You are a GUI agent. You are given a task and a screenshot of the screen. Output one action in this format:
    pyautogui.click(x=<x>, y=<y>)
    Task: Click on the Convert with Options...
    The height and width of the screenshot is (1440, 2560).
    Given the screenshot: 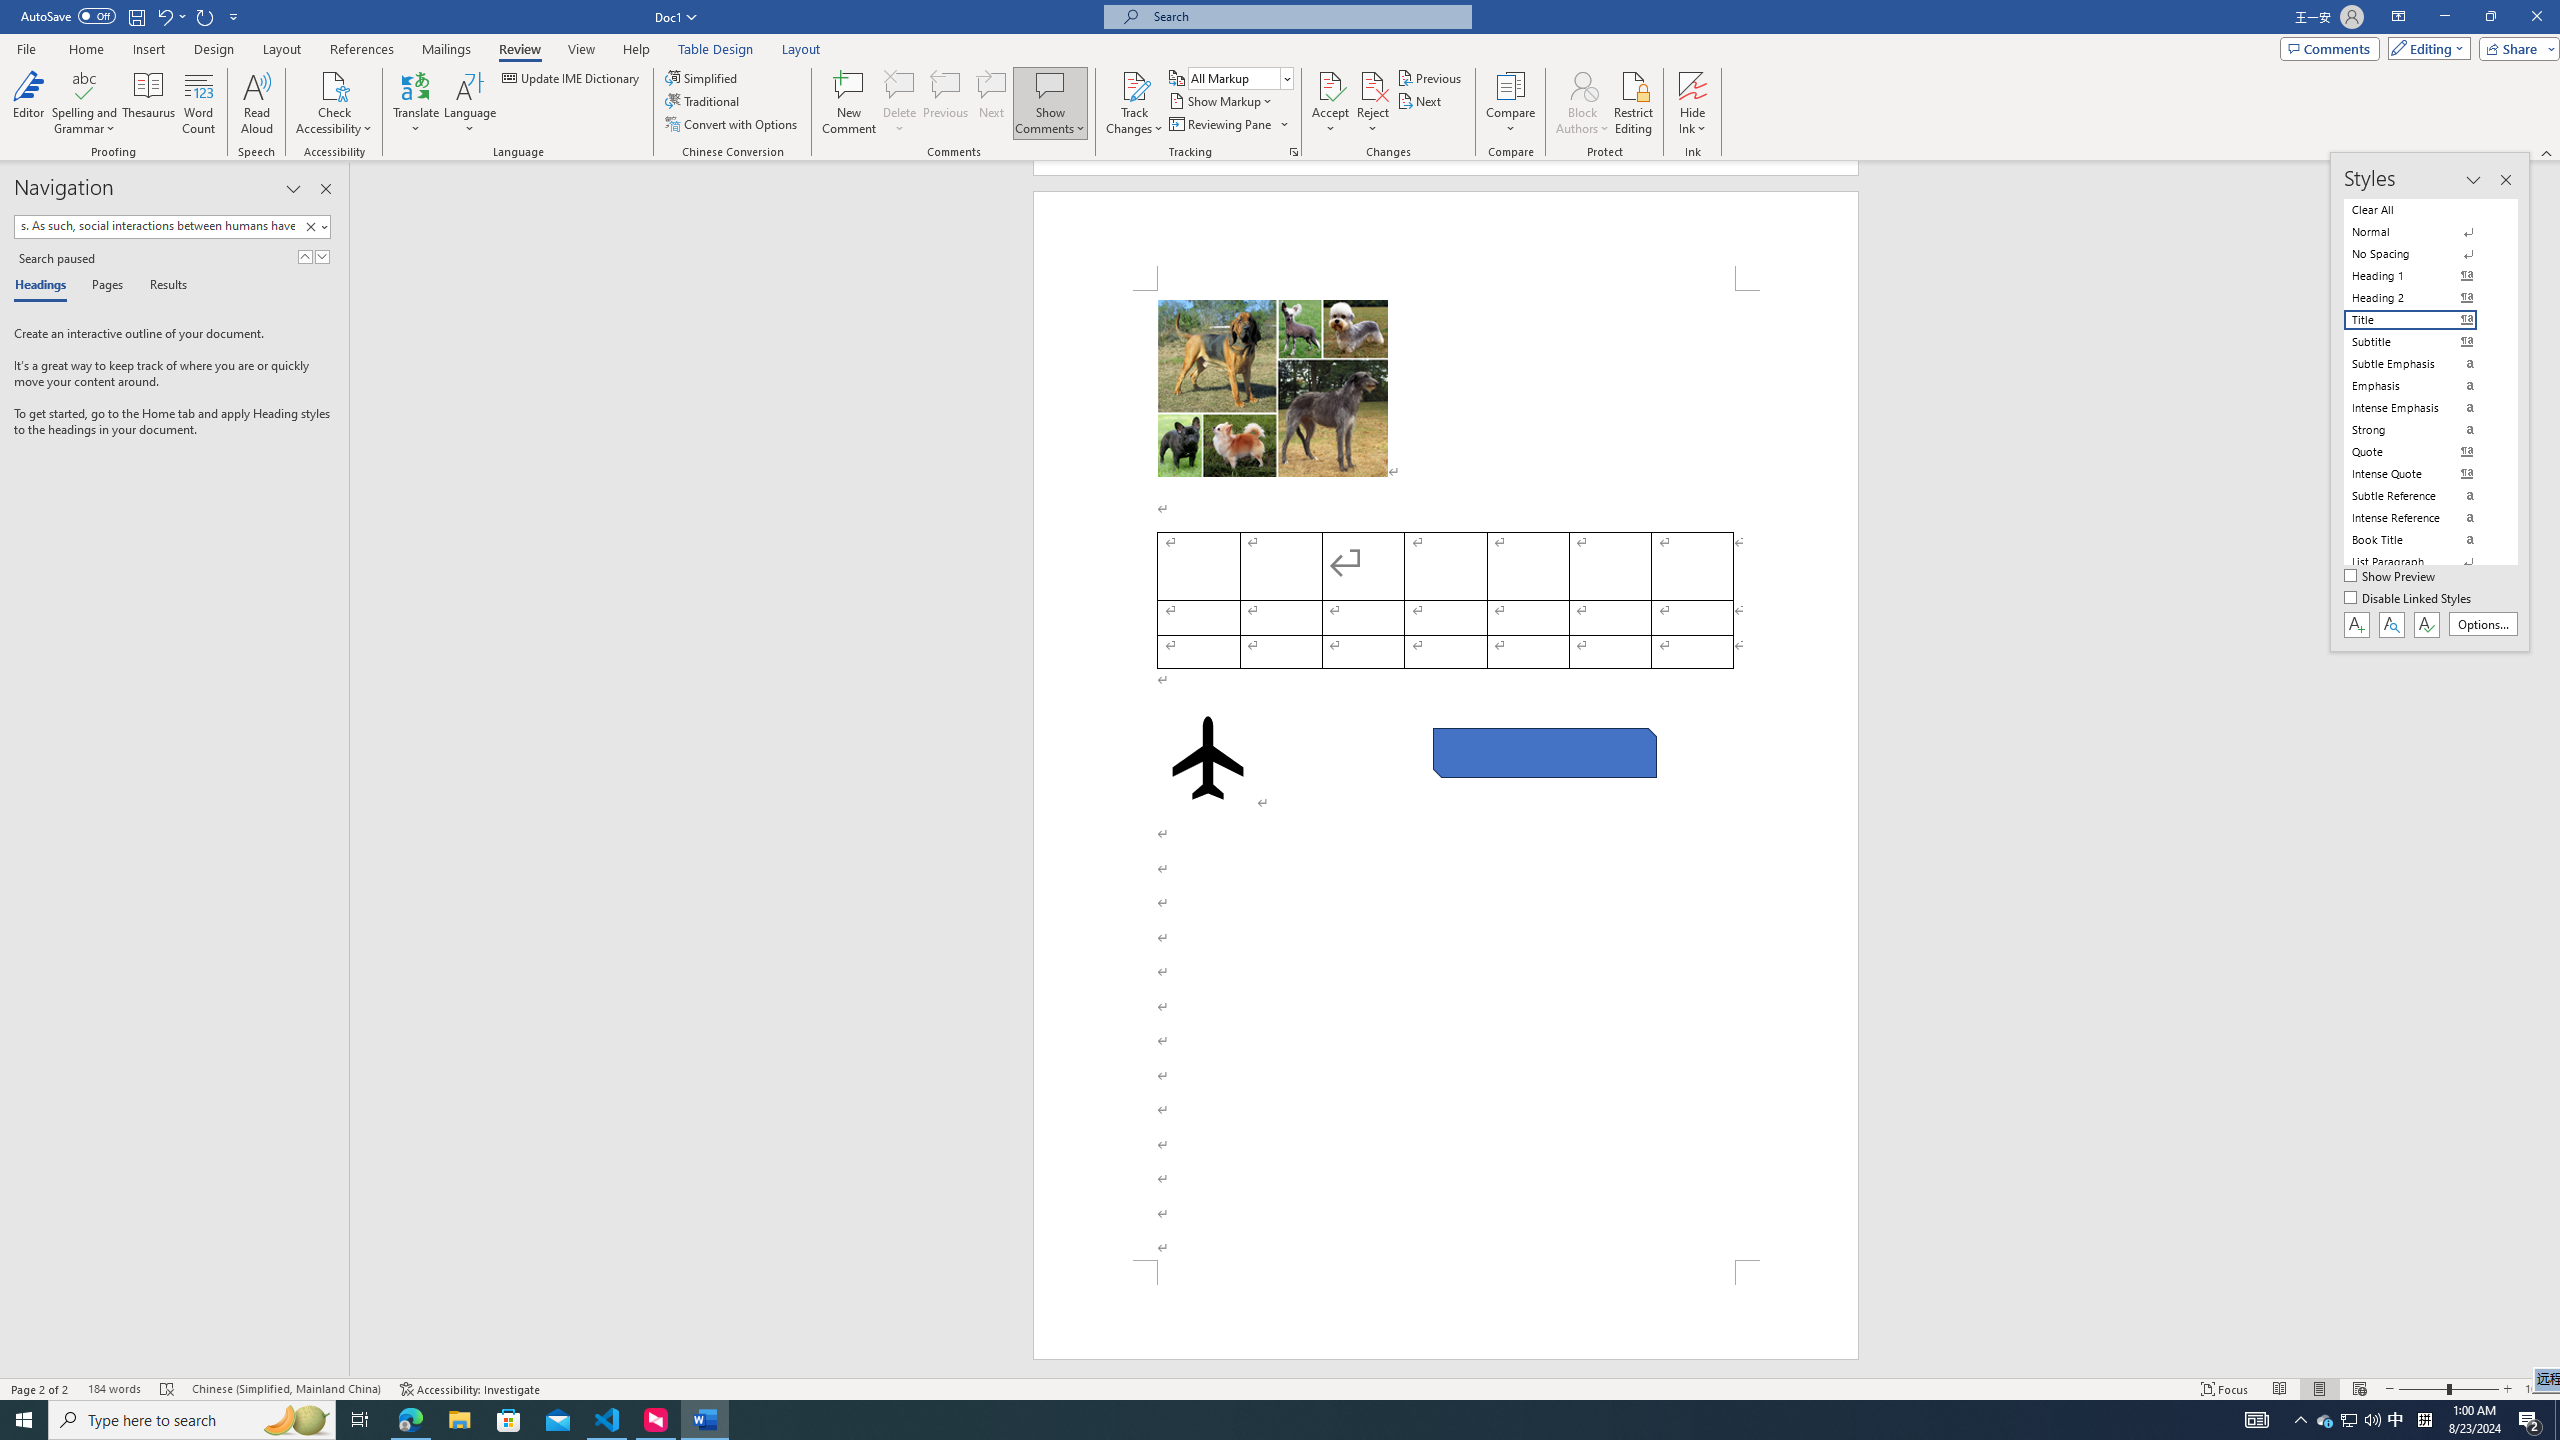 What is the action you would take?
    pyautogui.click(x=733, y=124)
    